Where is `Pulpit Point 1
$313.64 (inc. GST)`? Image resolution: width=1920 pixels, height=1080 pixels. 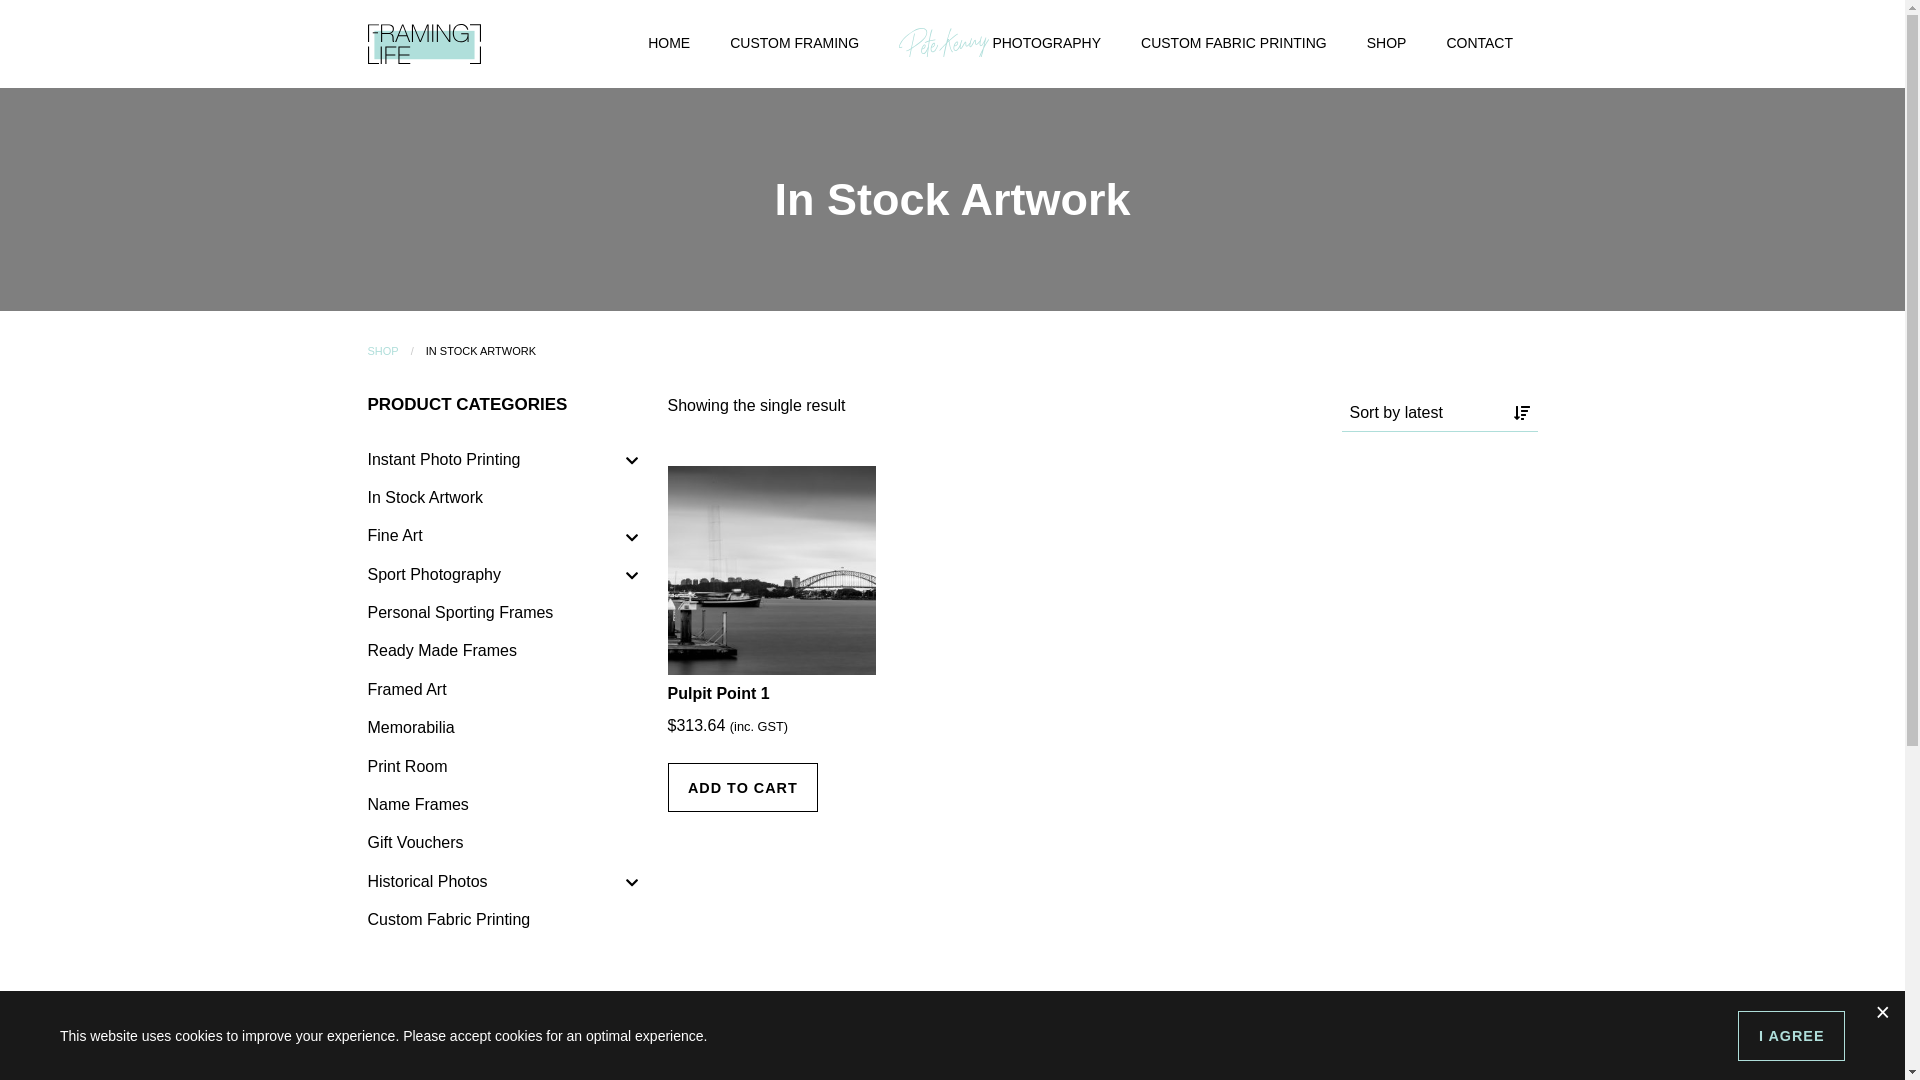
Pulpit Point 1
$313.64 (inc. GST) is located at coordinates (772, 682).